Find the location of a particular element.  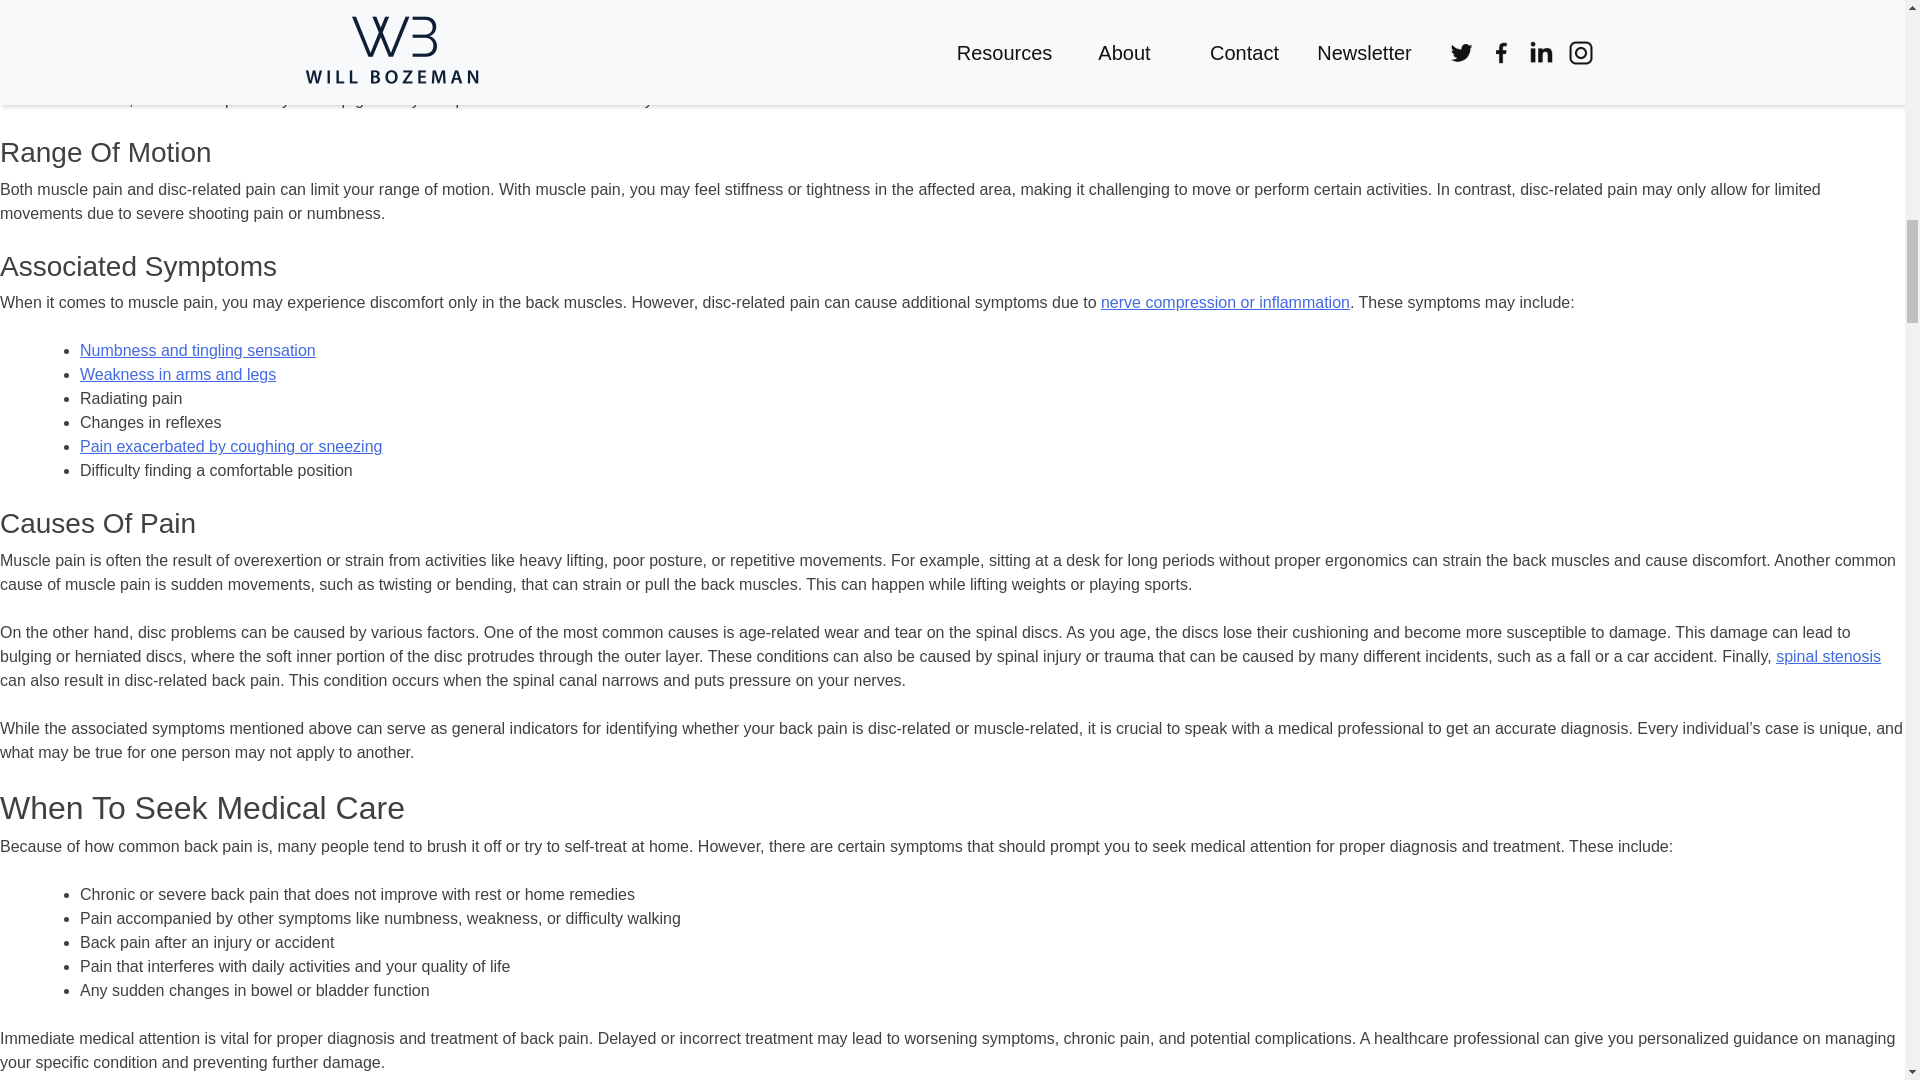

Pain exacerbated by coughing or sneezing is located at coordinates (231, 446).